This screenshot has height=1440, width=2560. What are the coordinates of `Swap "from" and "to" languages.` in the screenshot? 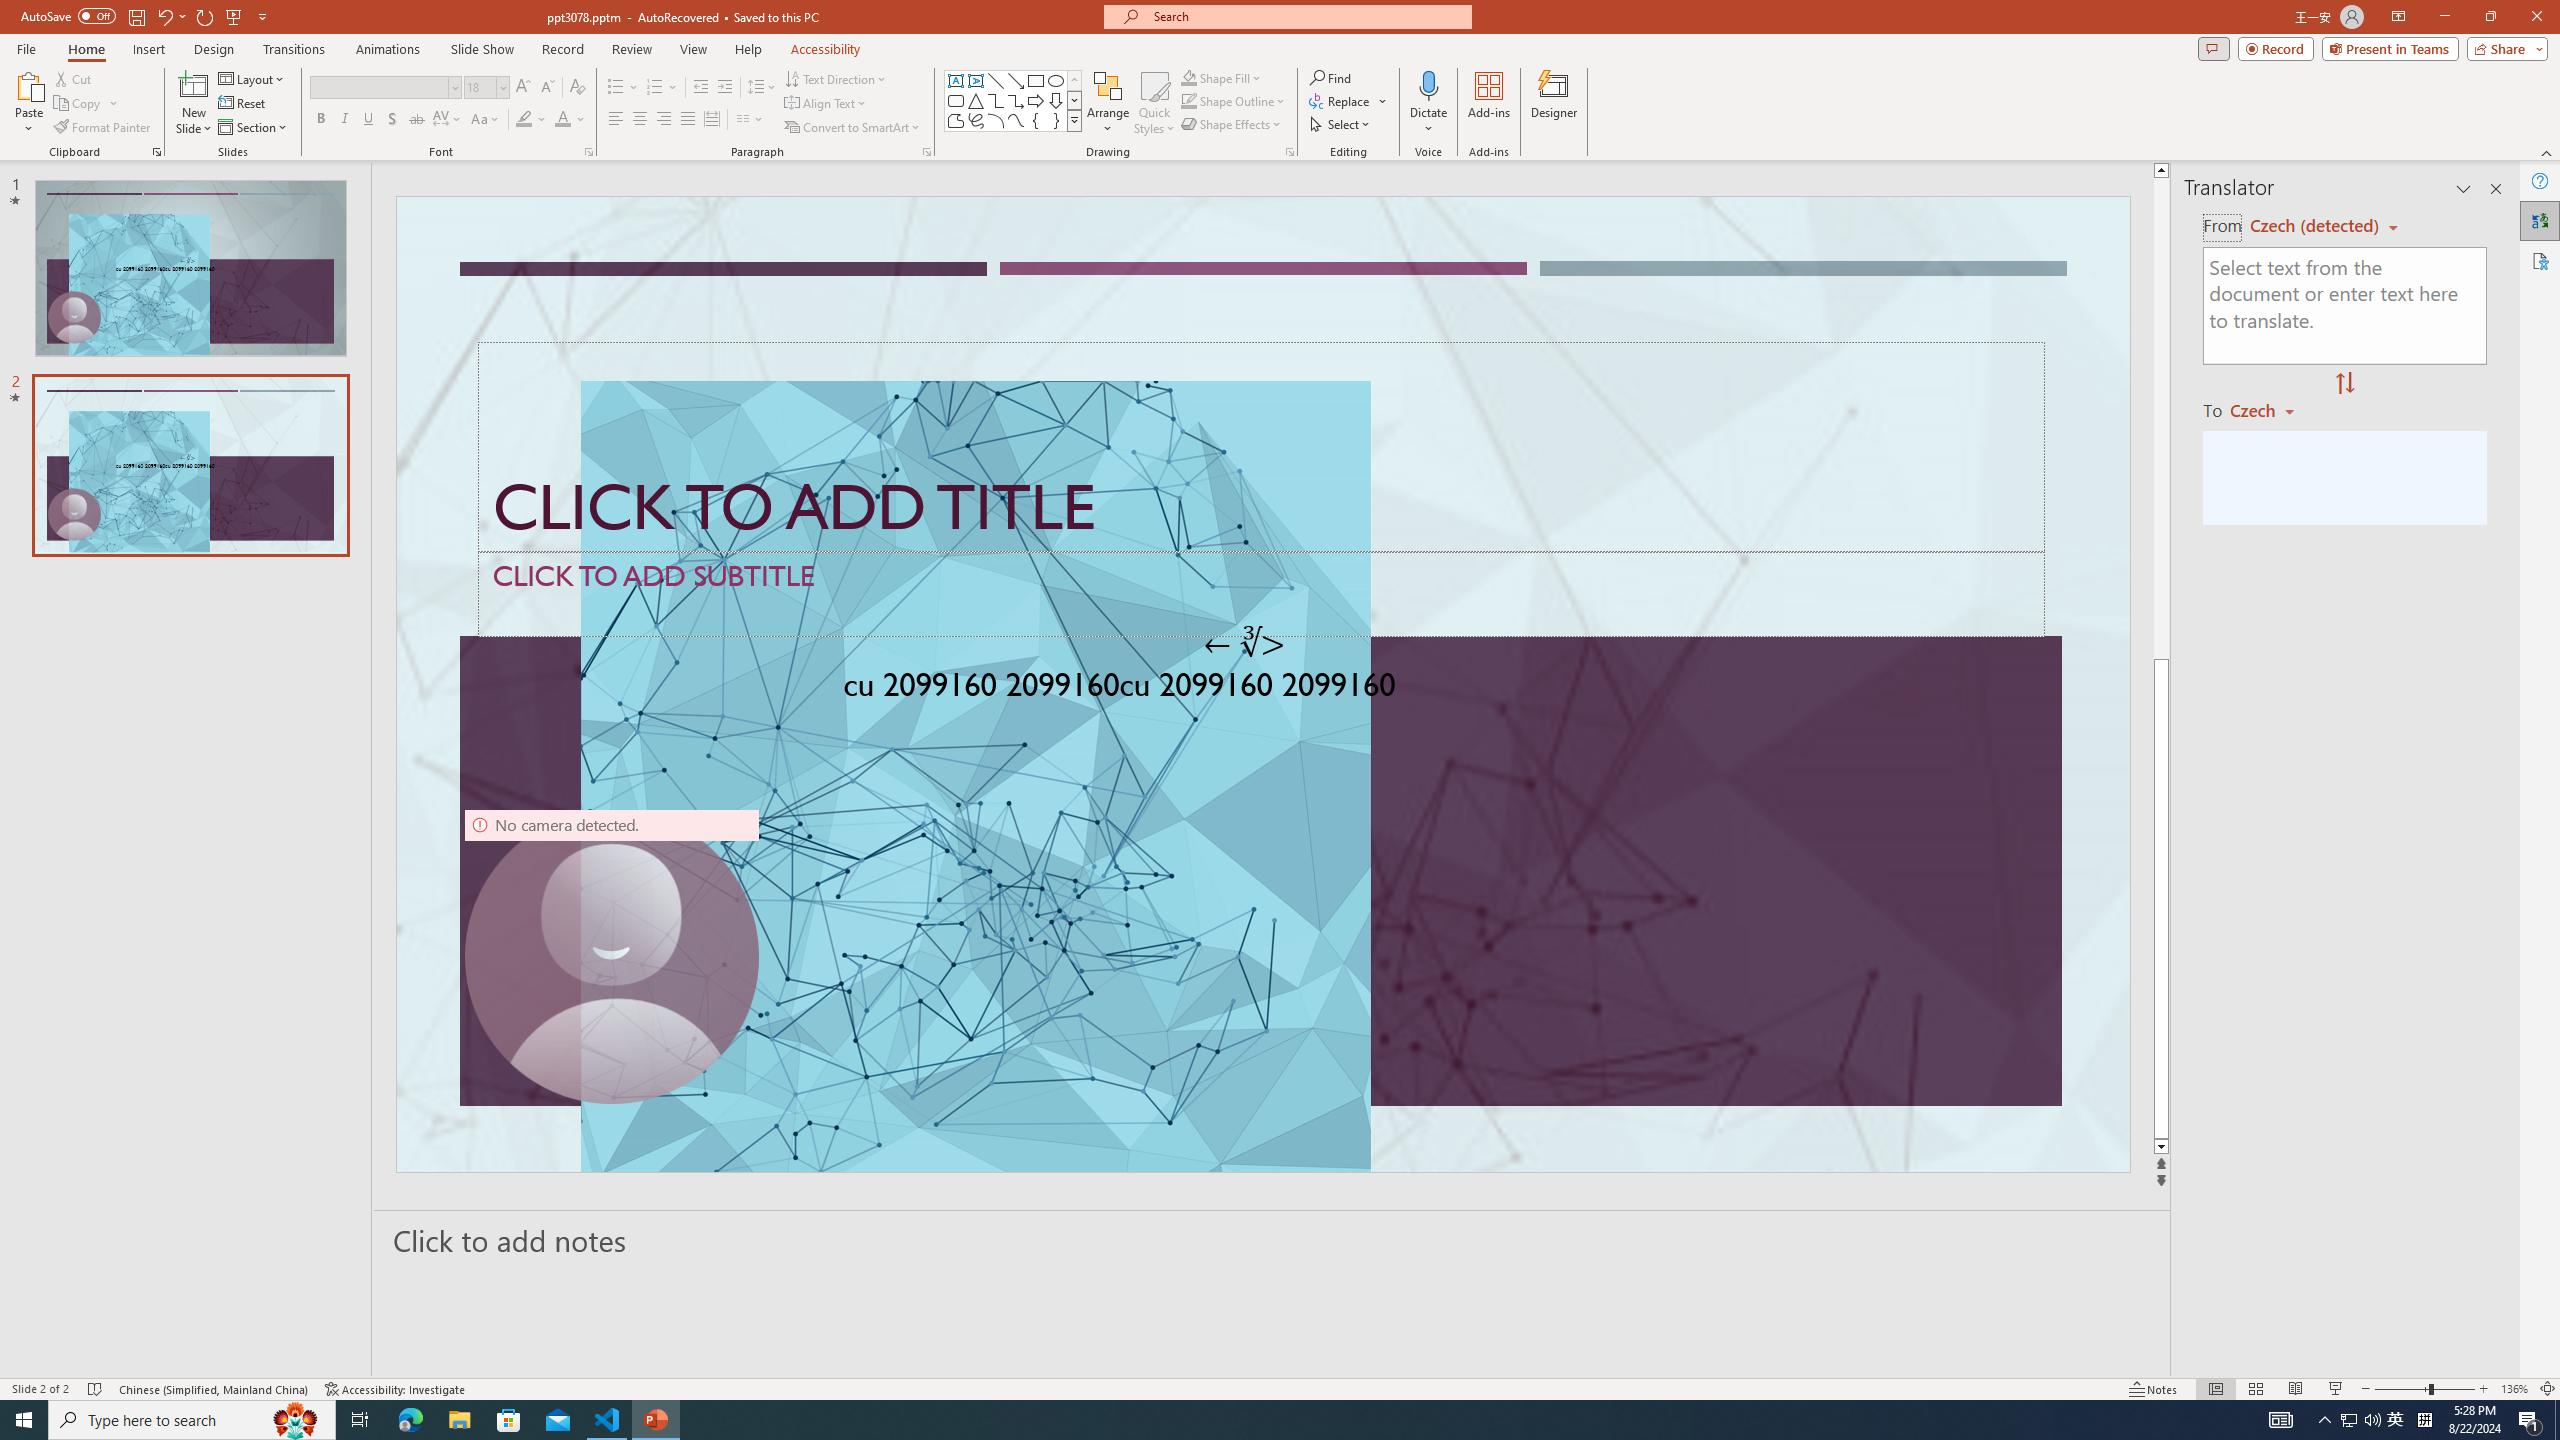 It's located at (2344, 384).